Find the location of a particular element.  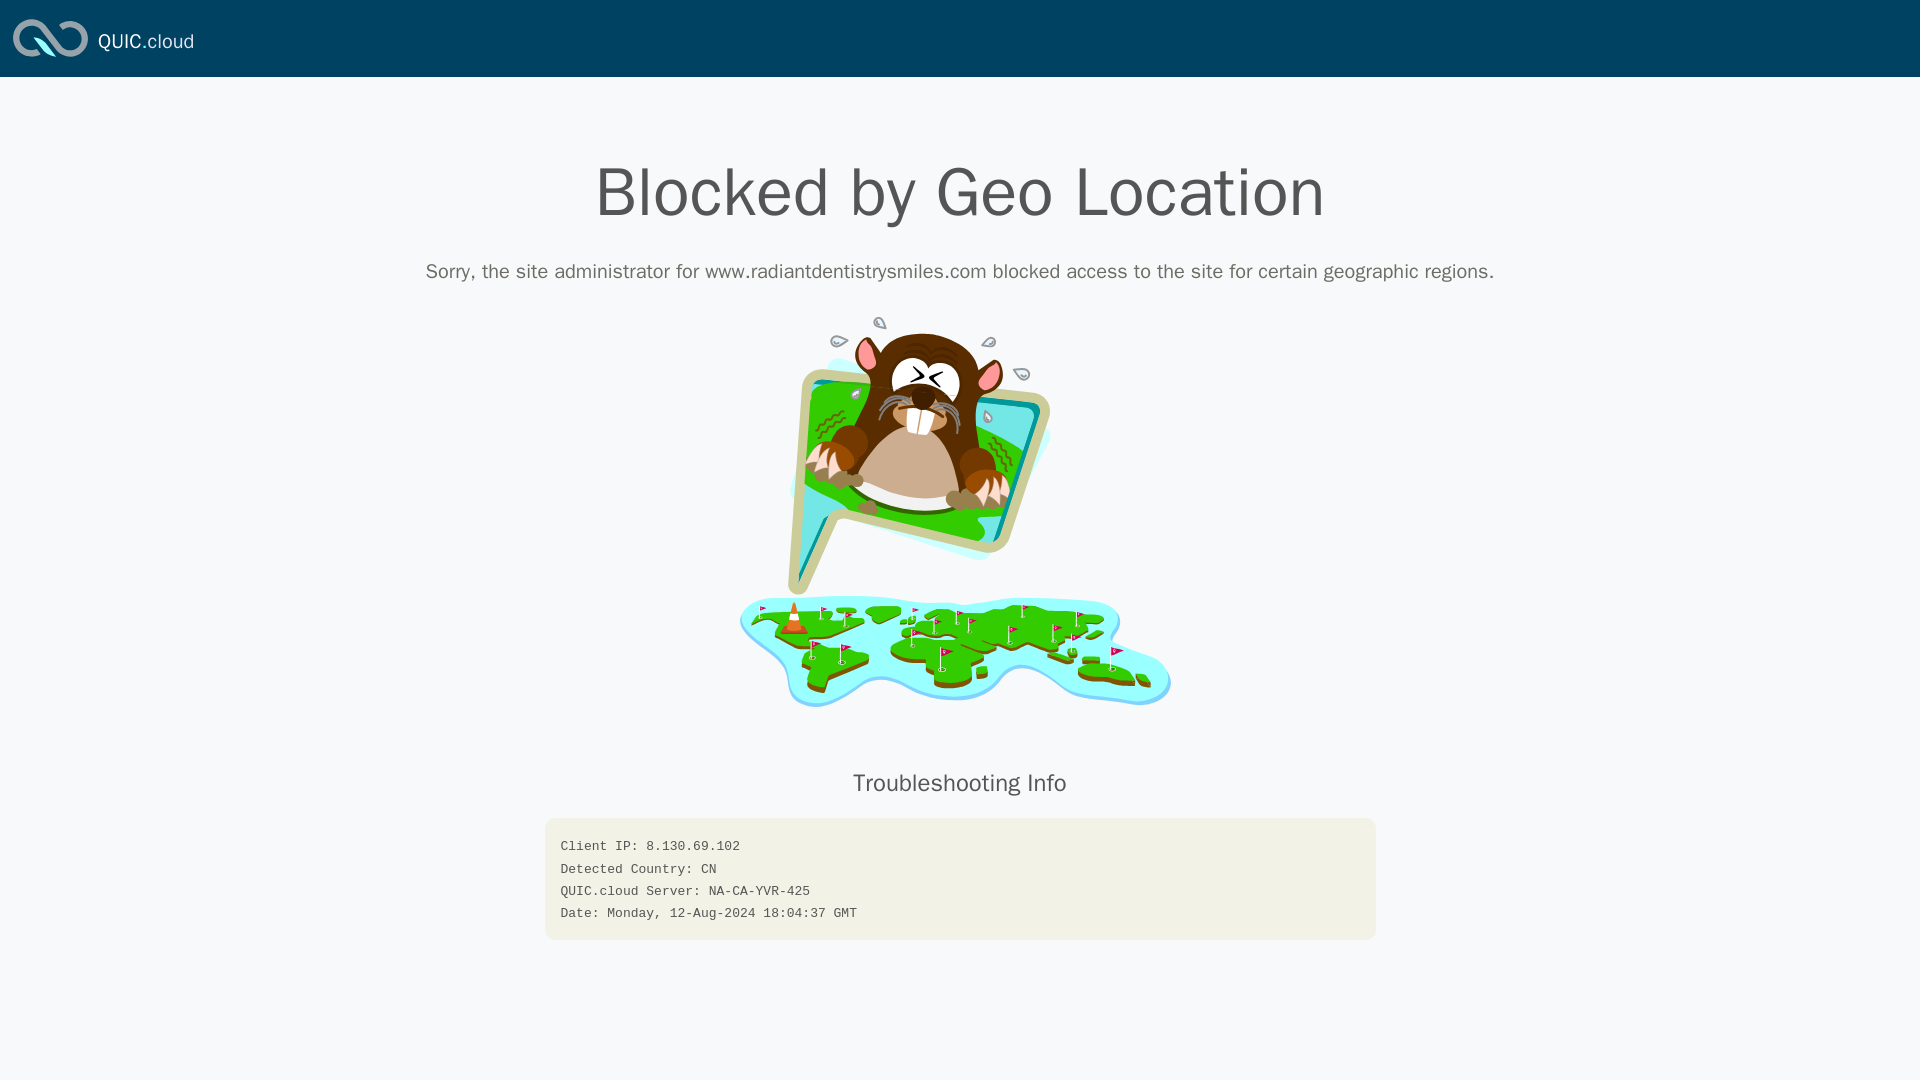

QUIC.cloud is located at coordinates (145, 42).